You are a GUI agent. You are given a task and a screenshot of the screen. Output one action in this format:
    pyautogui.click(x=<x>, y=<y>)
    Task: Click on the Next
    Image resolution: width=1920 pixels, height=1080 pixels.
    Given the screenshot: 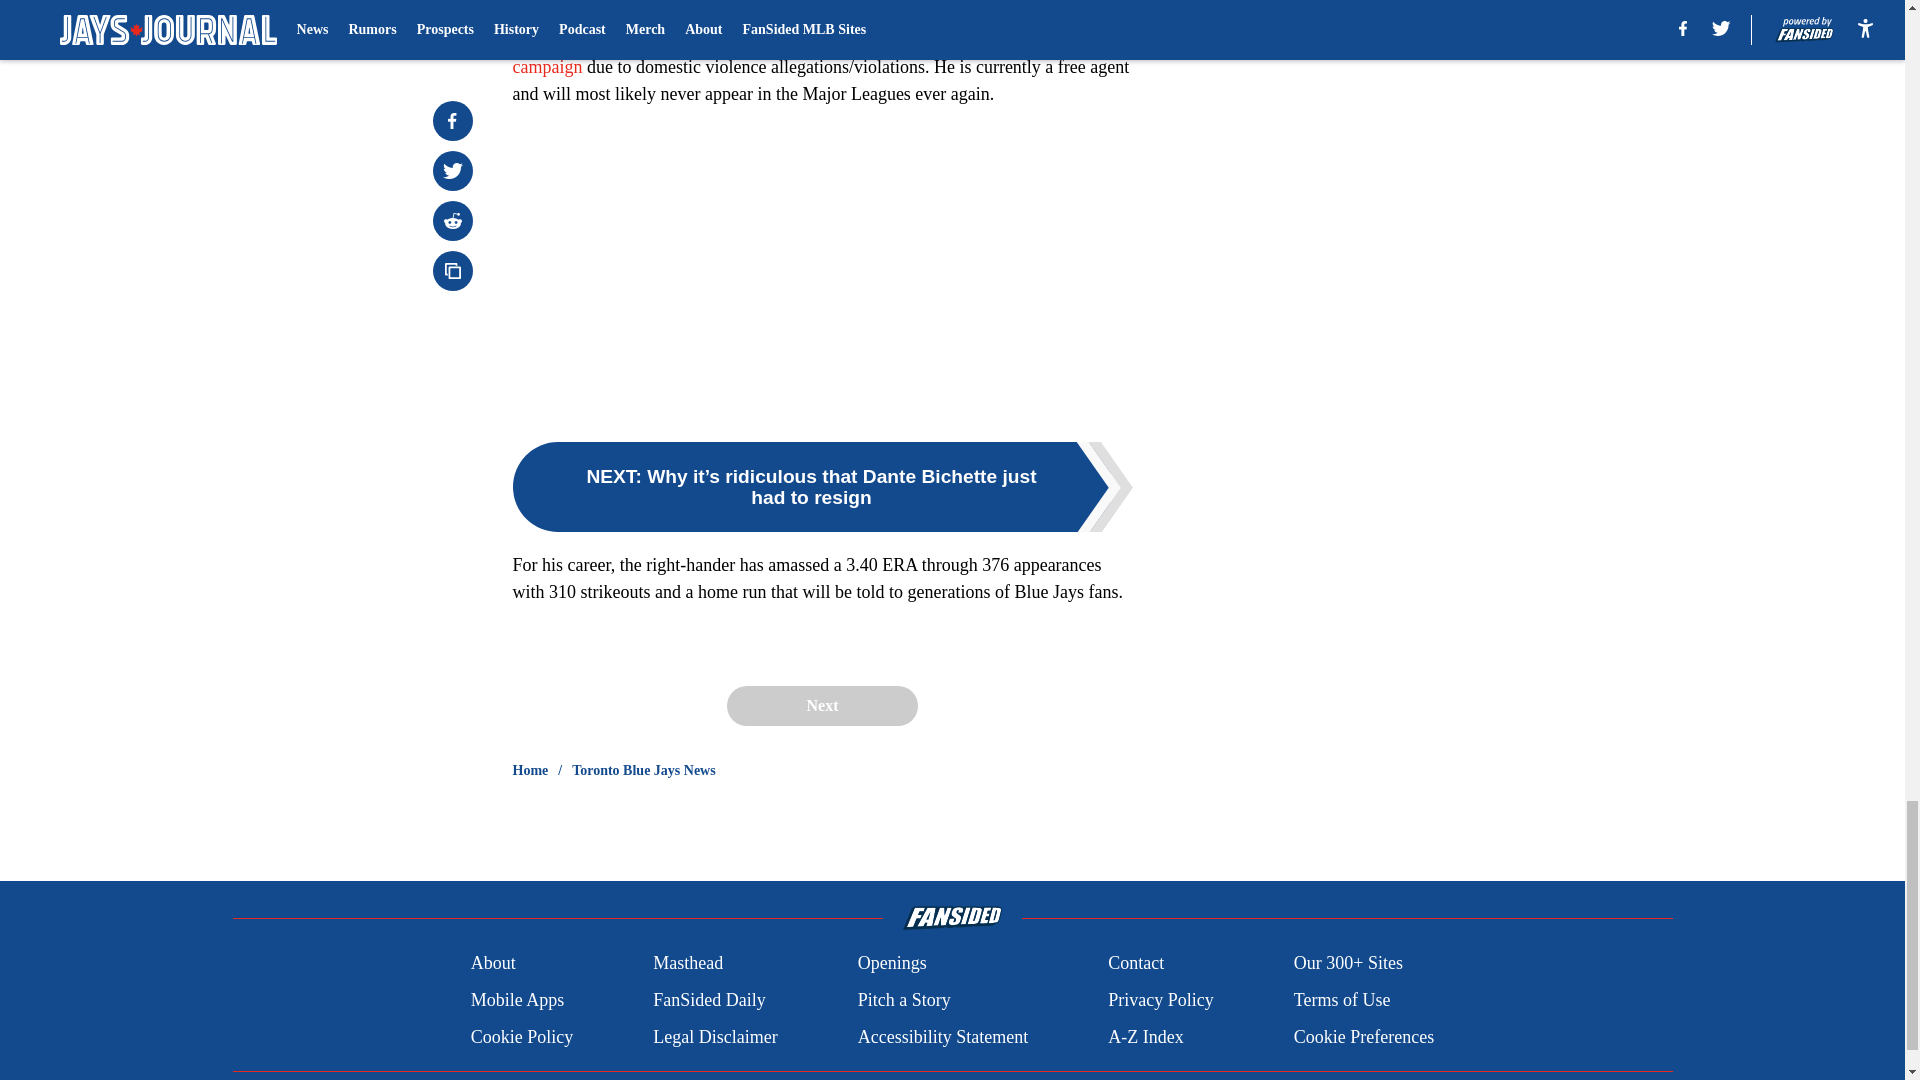 What is the action you would take?
    pyautogui.click(x=821, y=705)
    